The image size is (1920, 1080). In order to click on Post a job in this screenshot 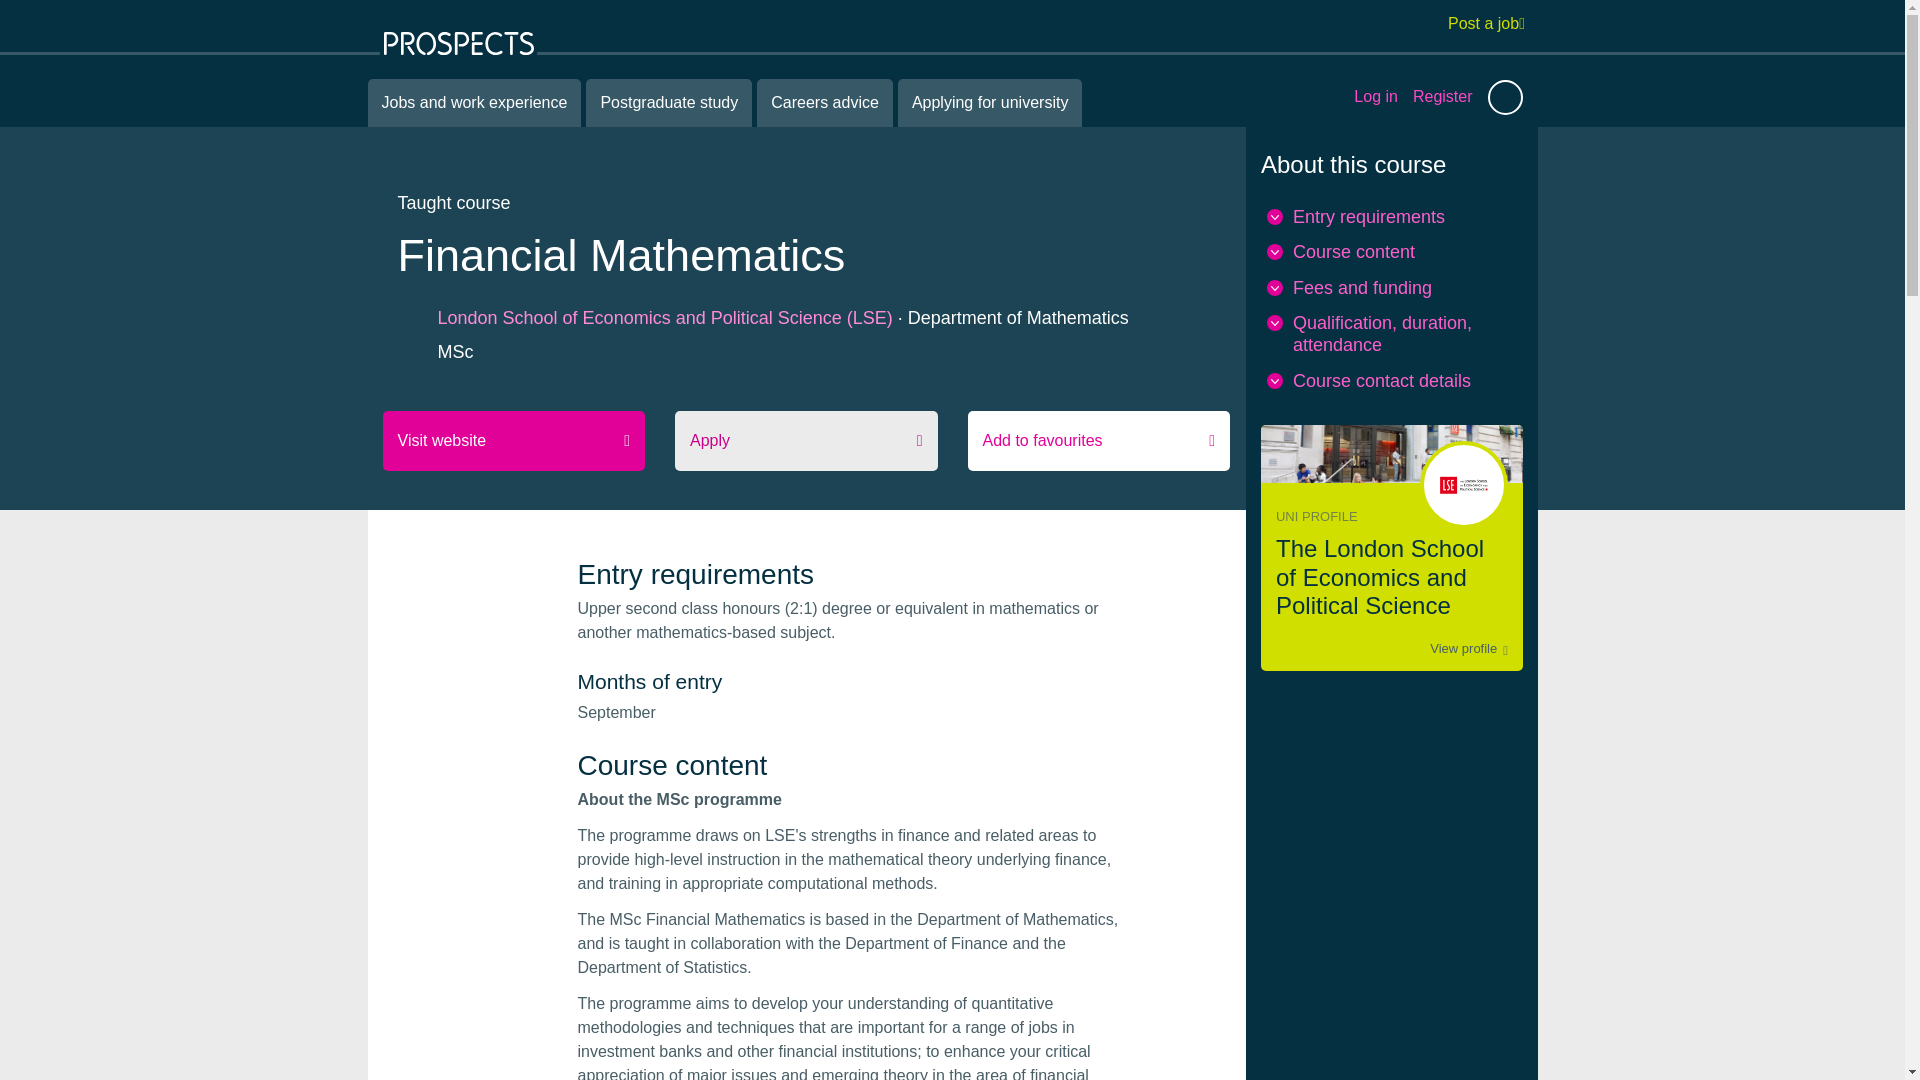, I will do `click(1486, 23)`.